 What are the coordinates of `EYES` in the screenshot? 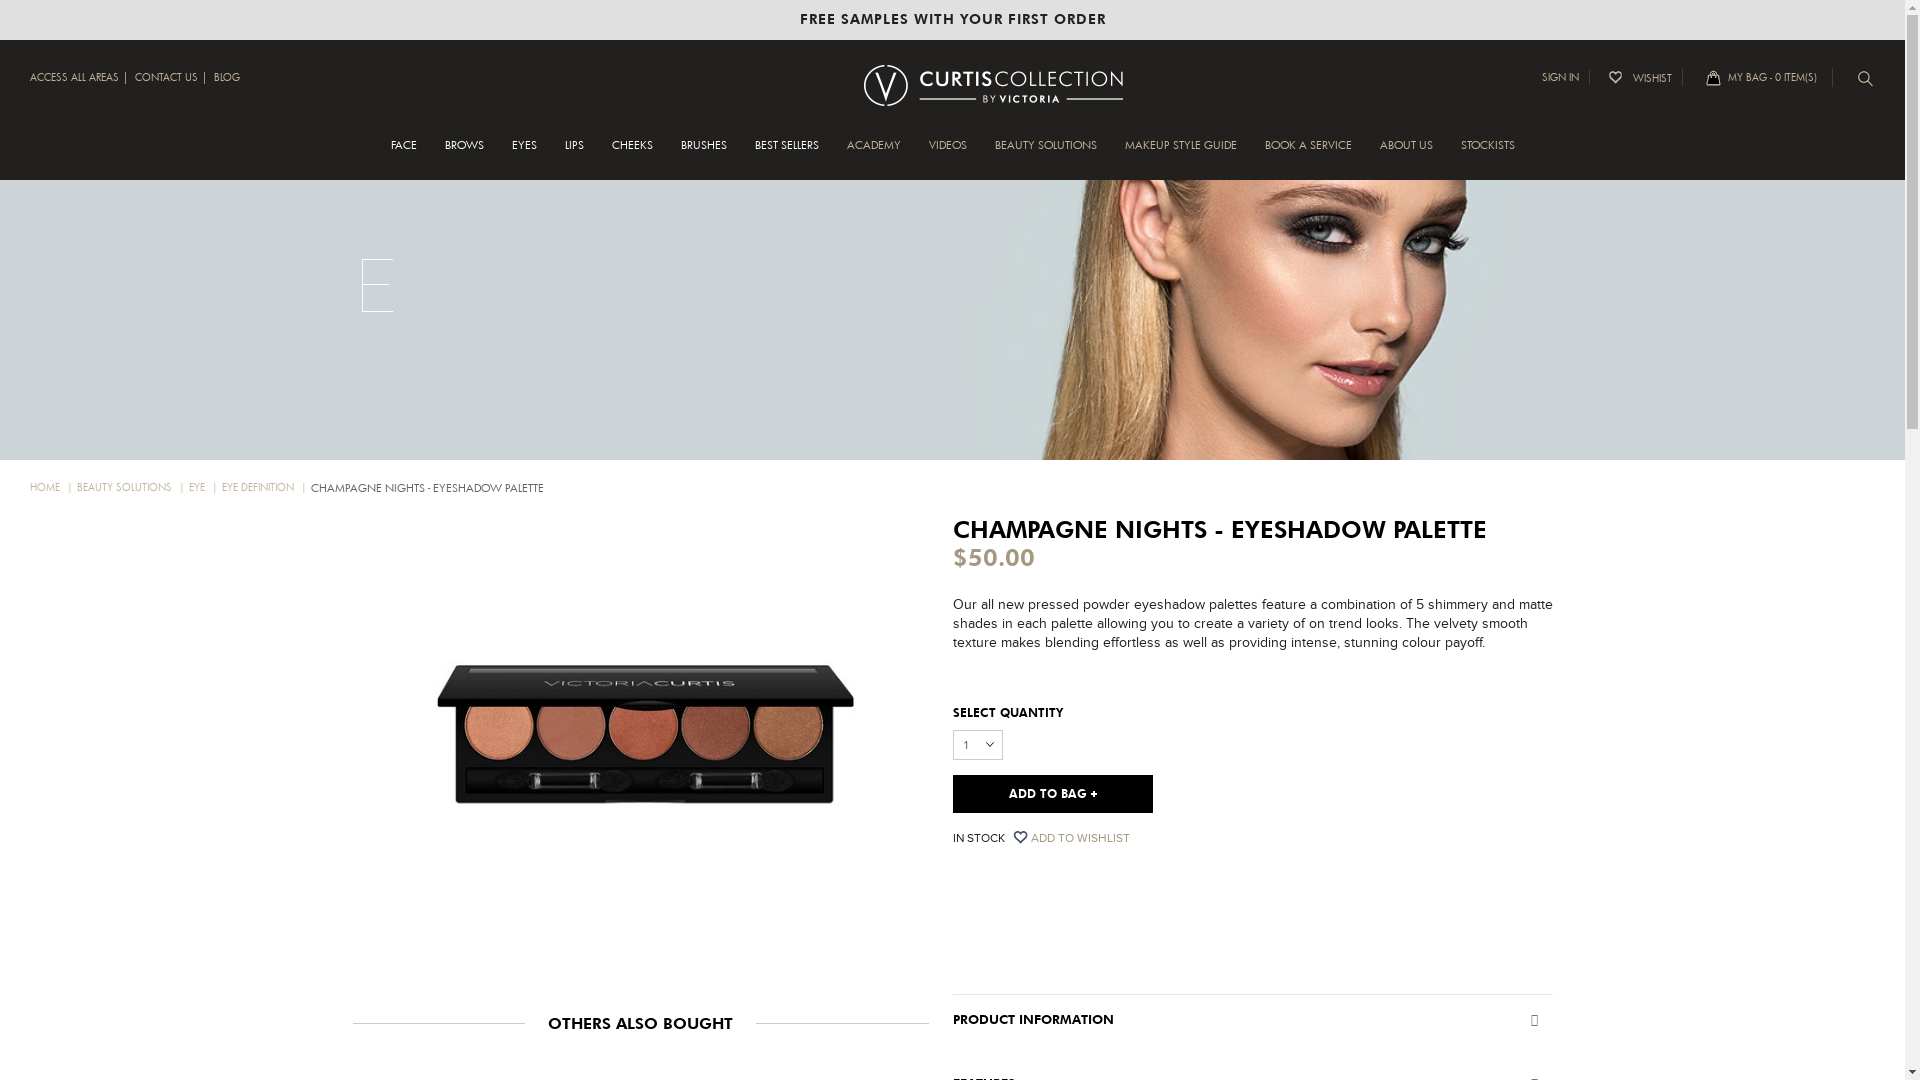 It's located at (524, 155).